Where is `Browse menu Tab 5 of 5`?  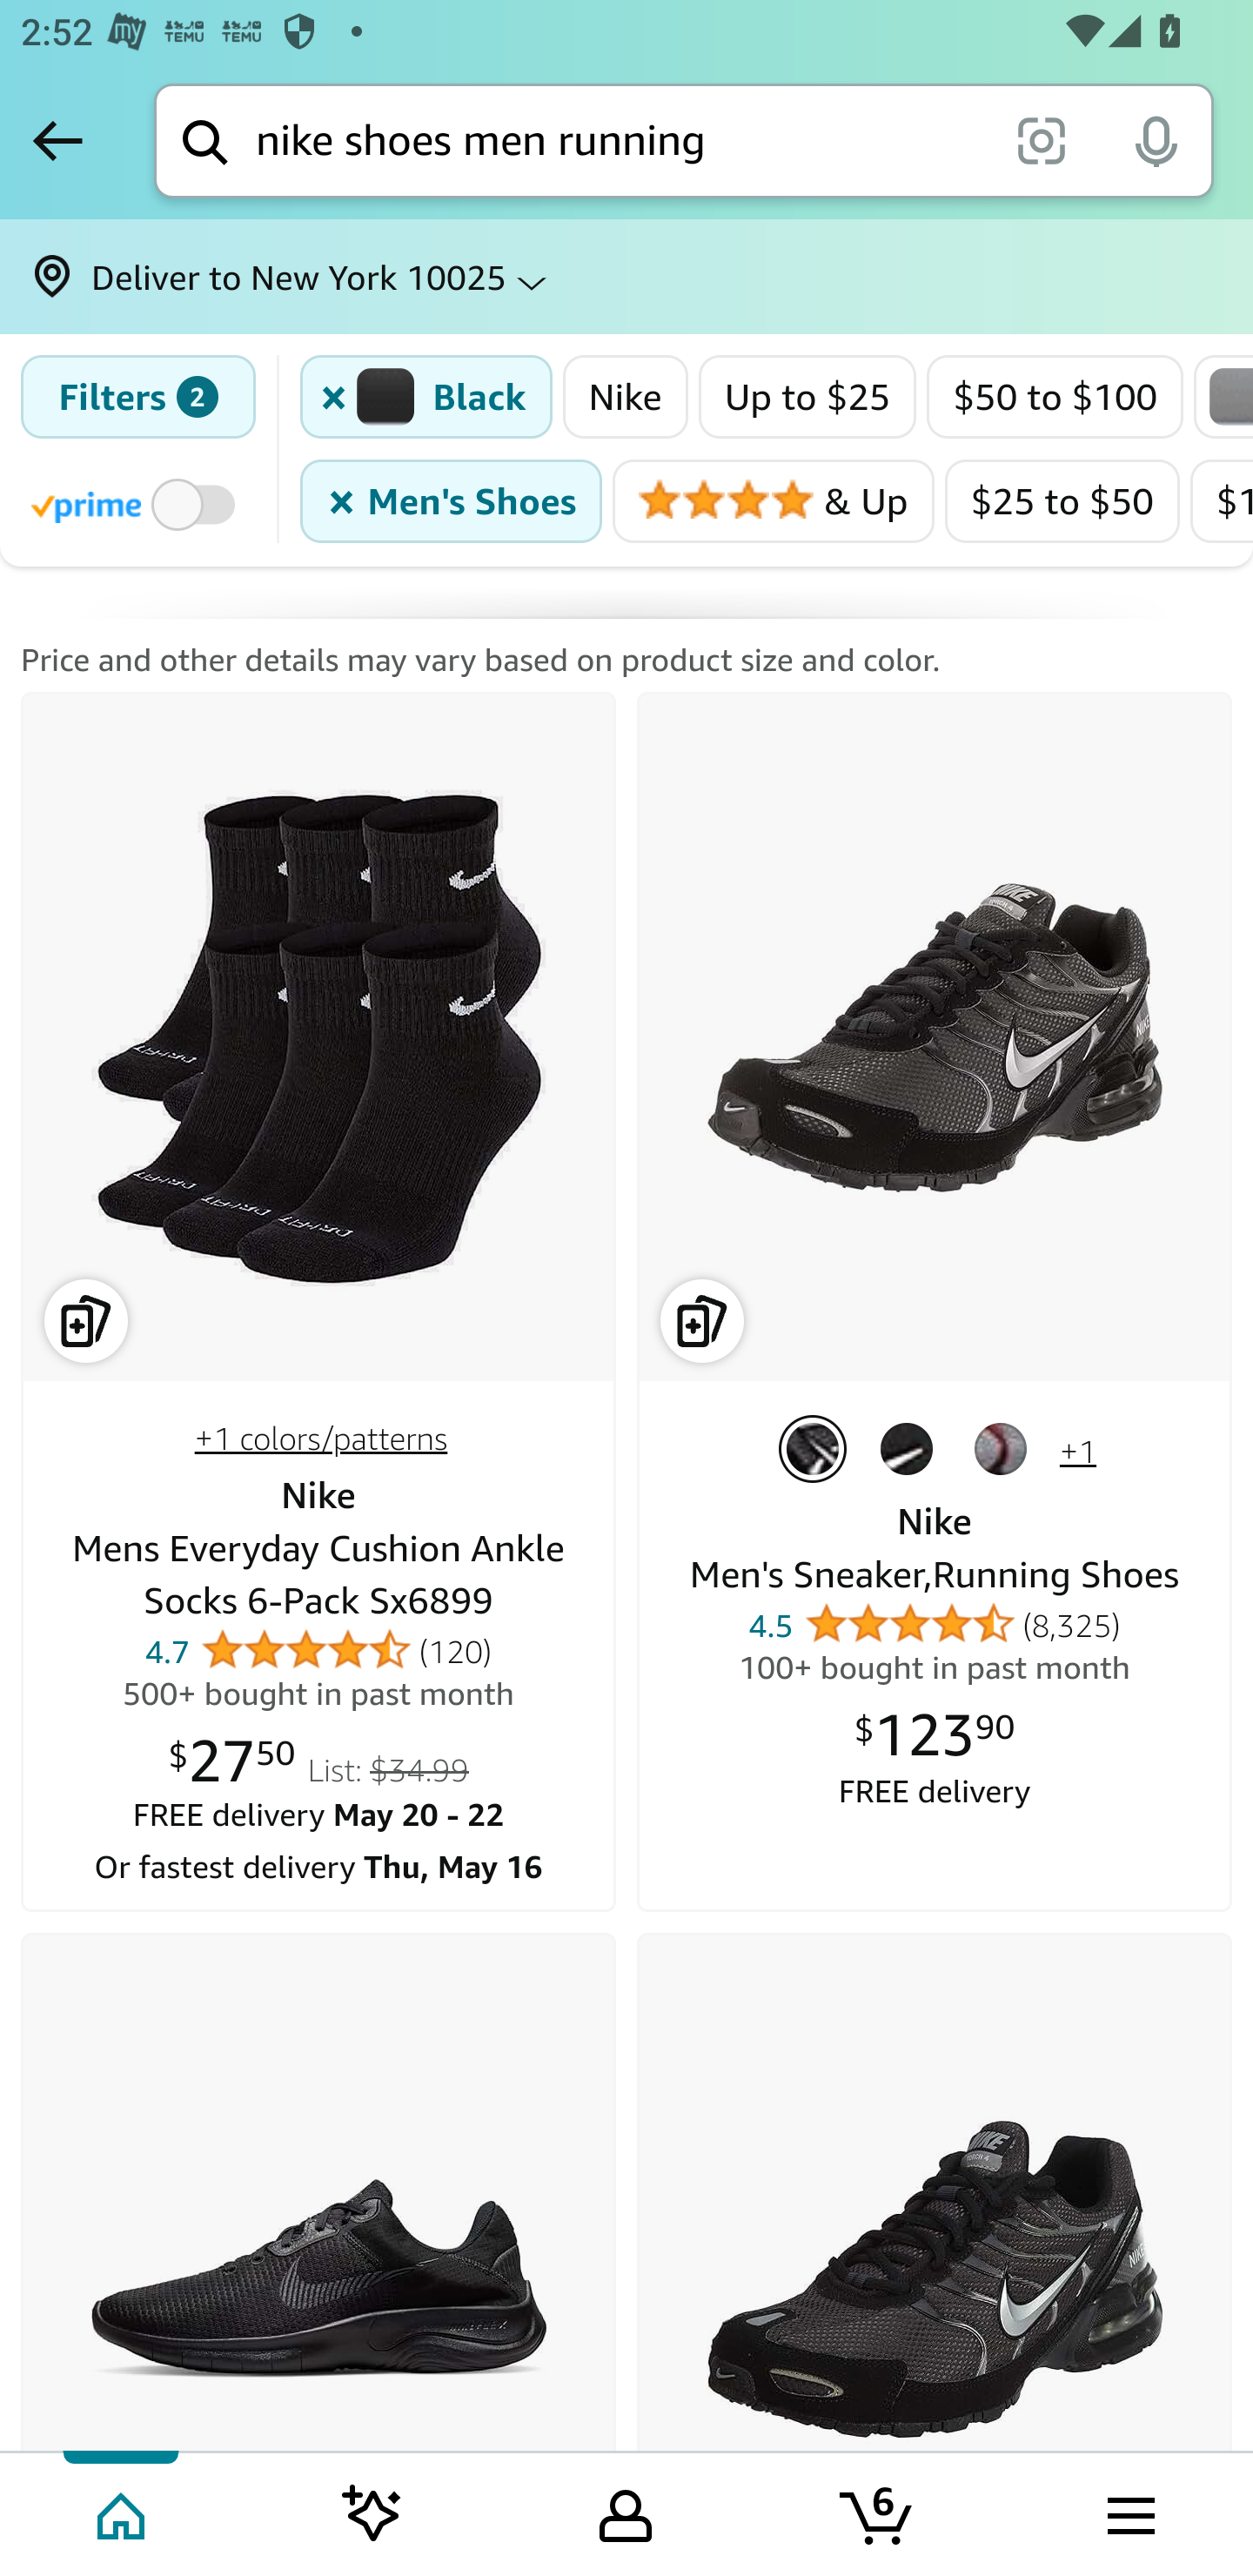
Browse menu Tab 5 of 5 is located at coordinates (1129, 2512).